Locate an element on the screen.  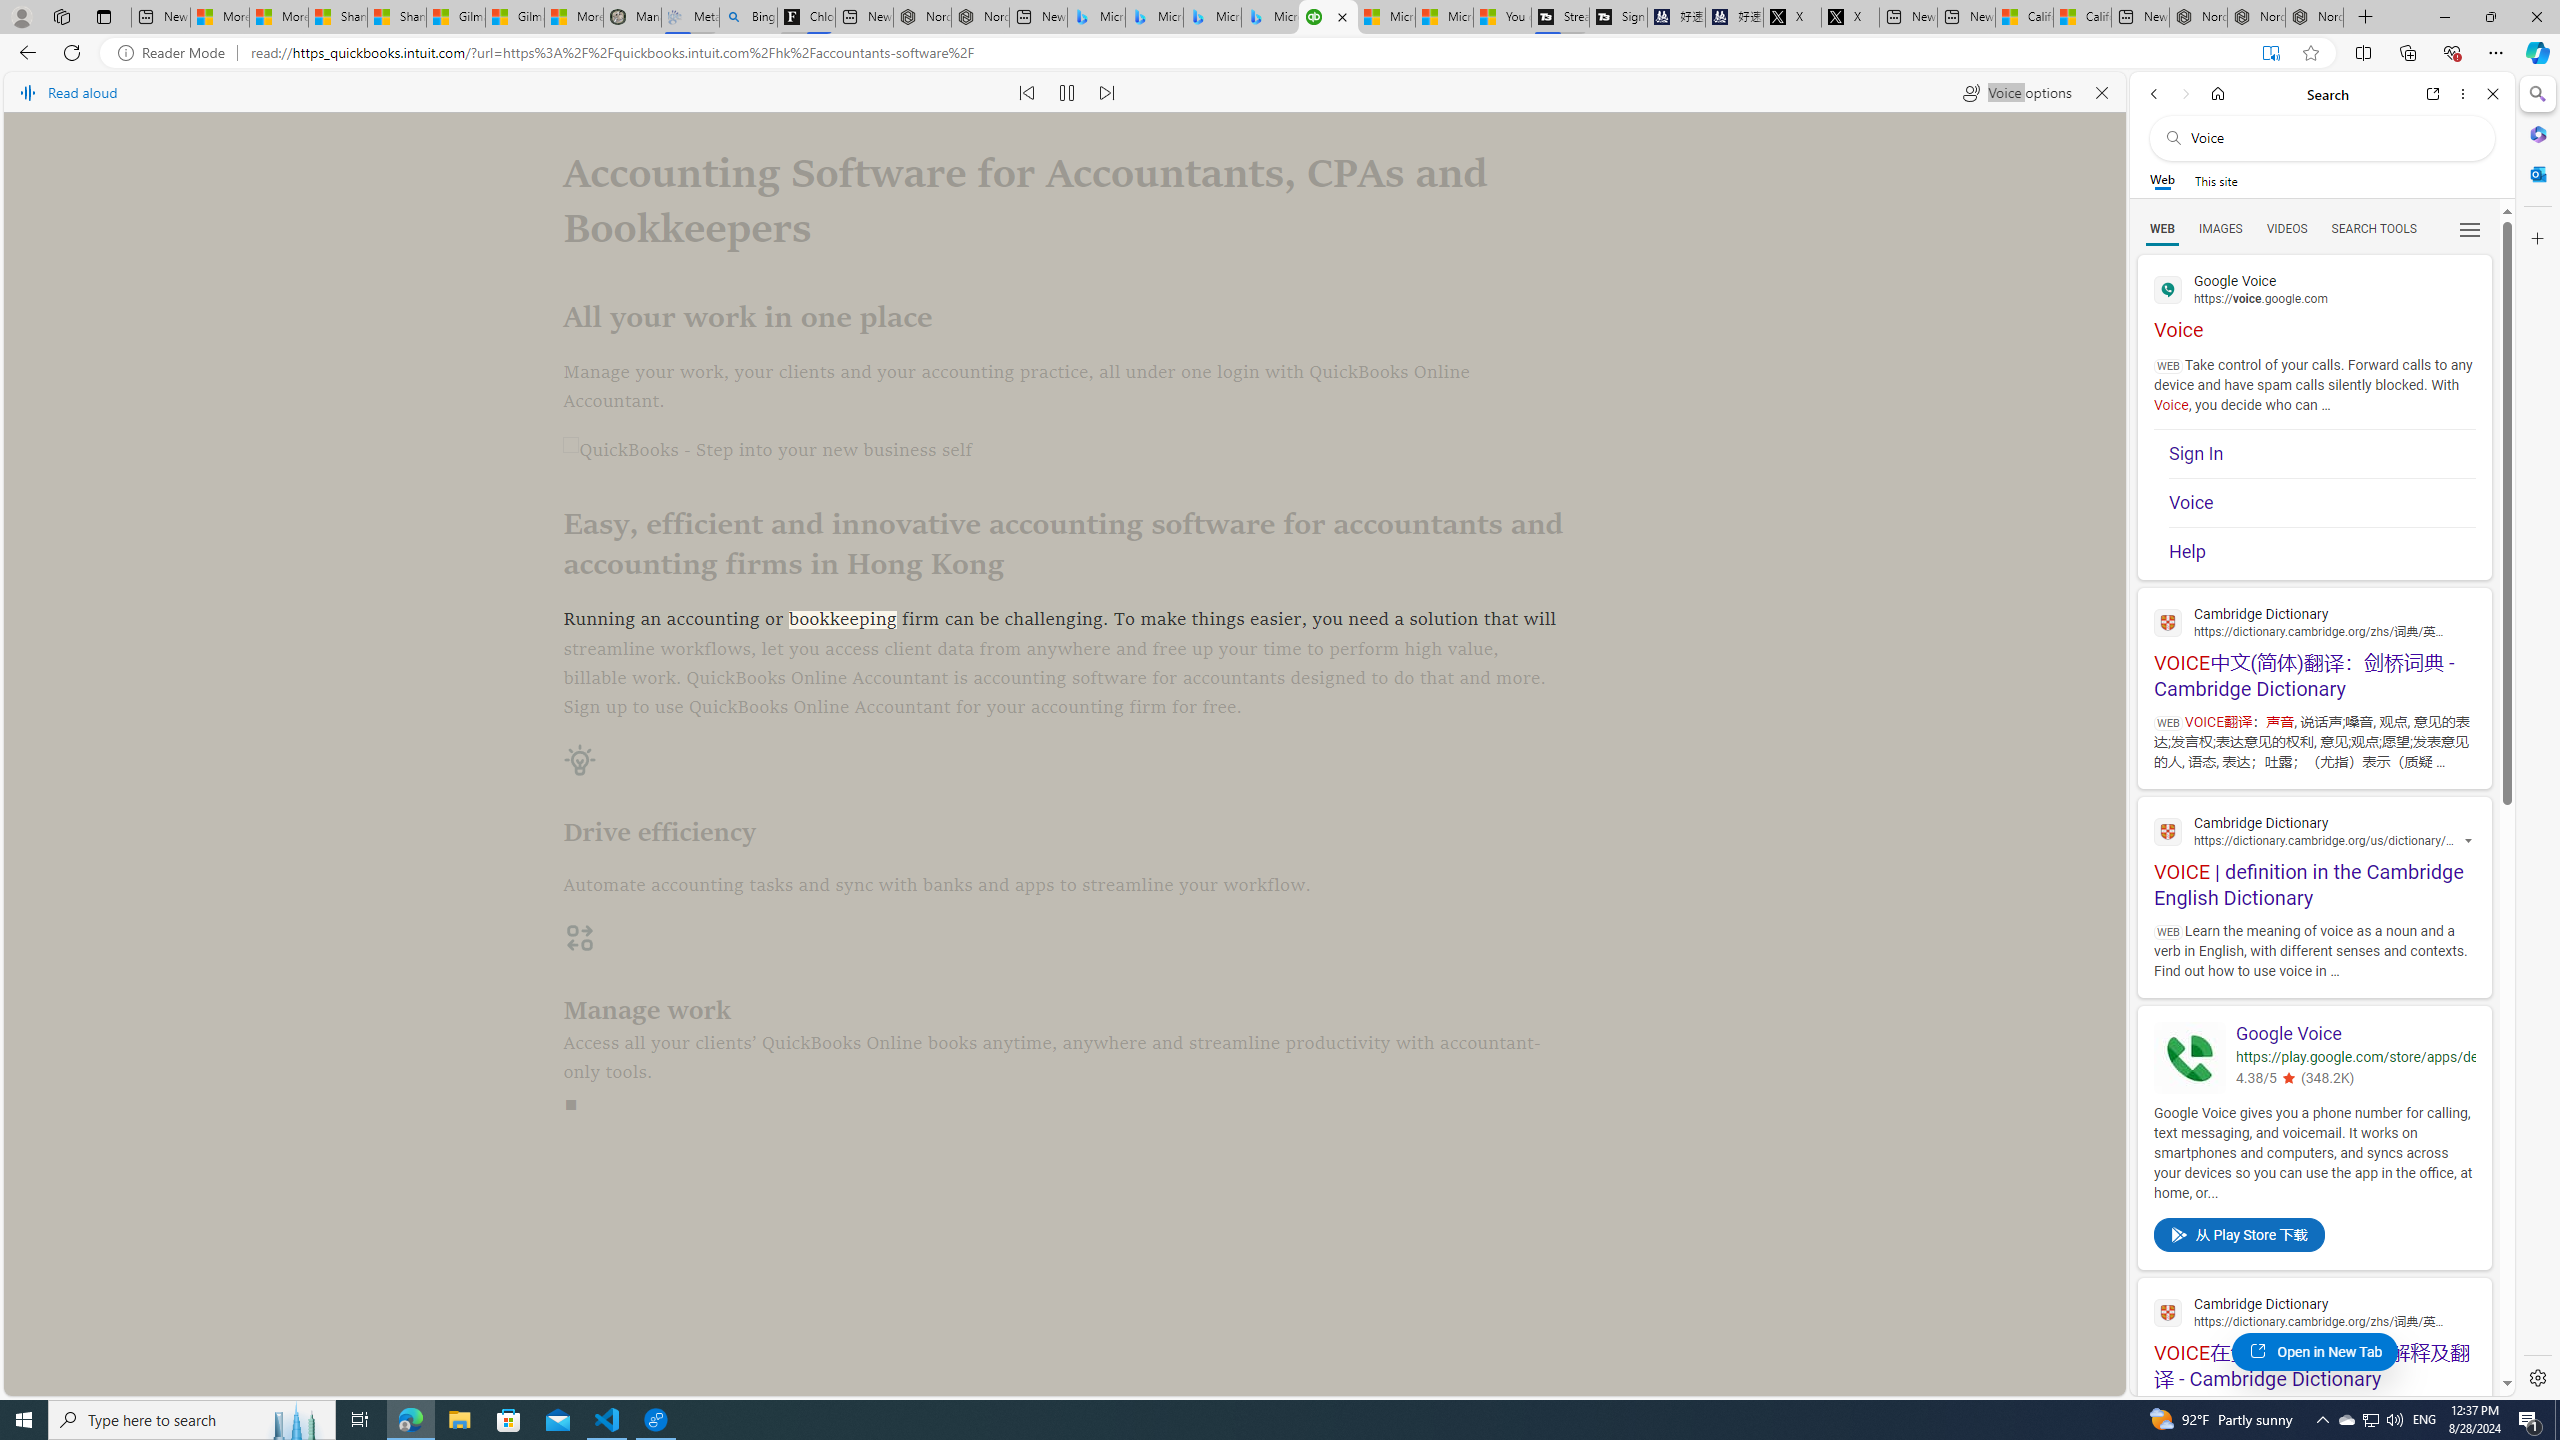
Microsoft Start is located at coordinates (1445, 17).